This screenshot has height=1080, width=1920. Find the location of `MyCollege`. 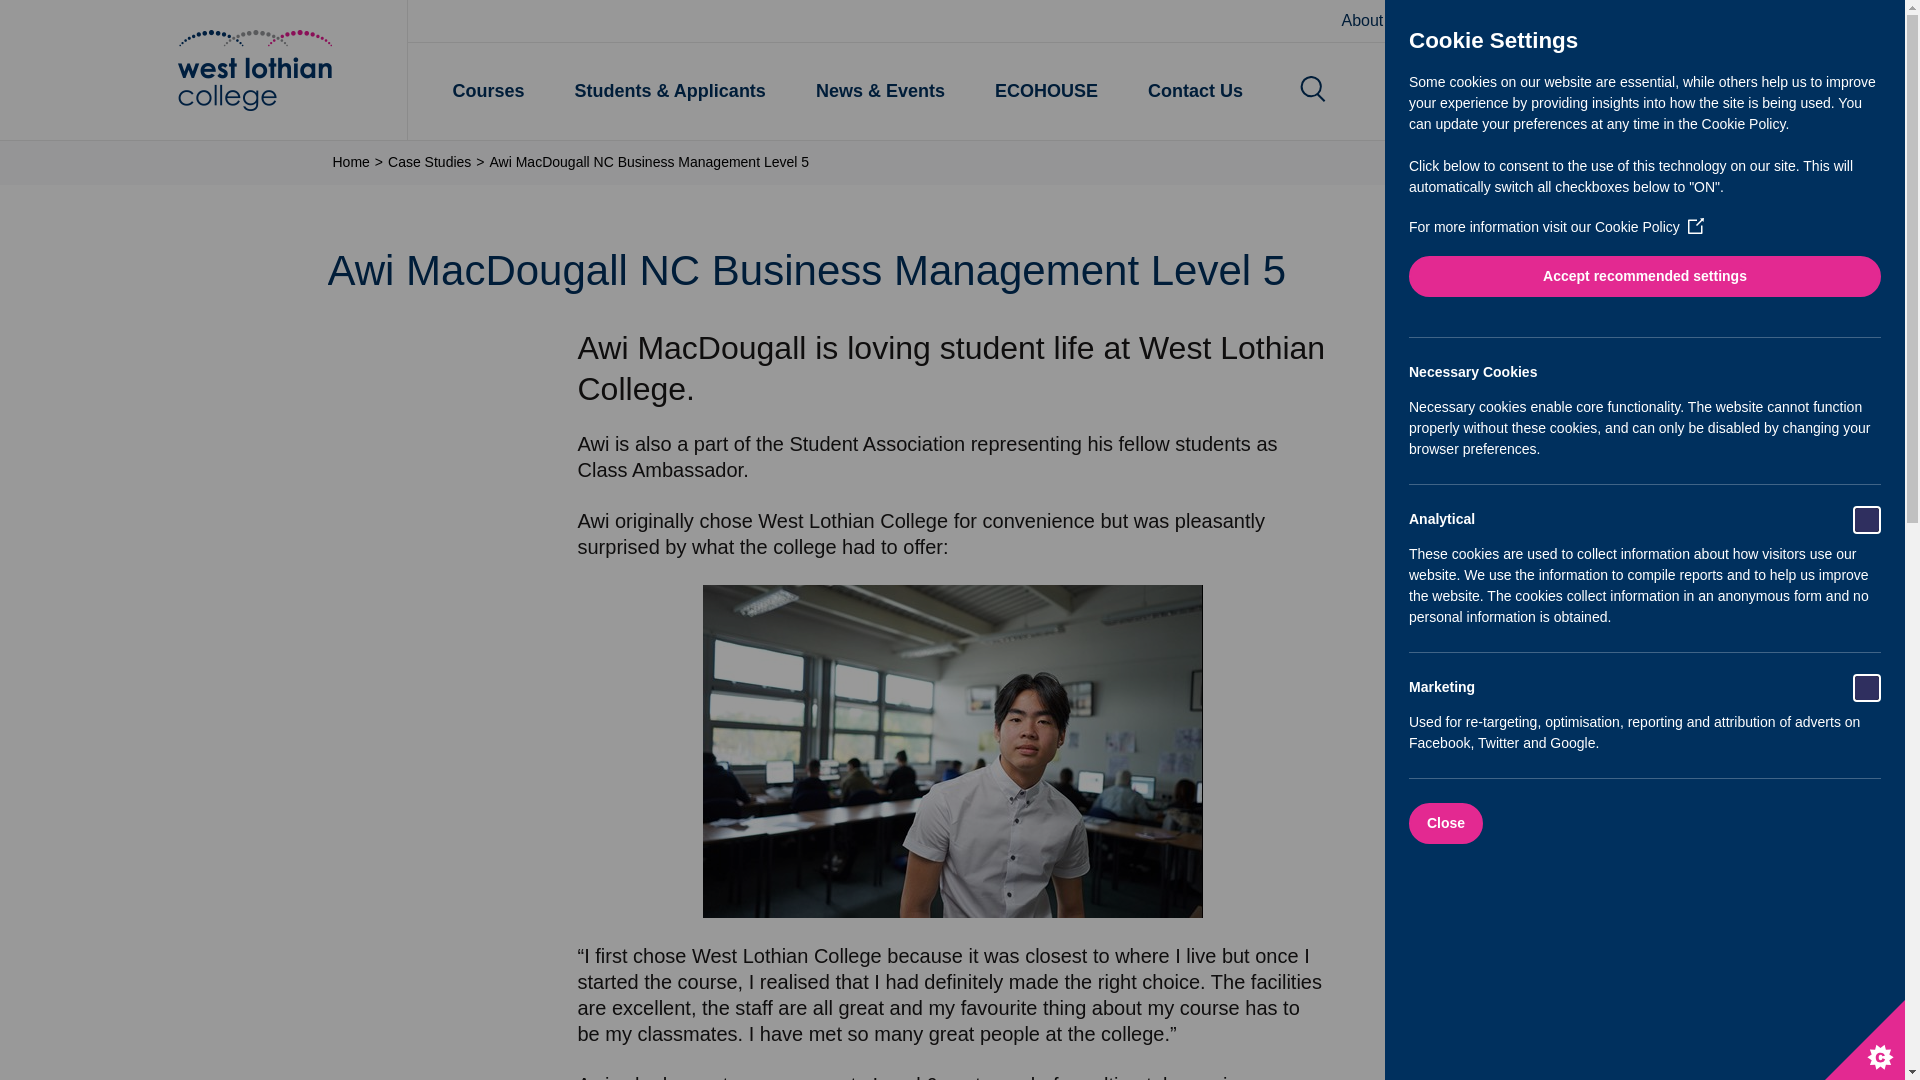

MyCollege is located at coordinates (1558, 21).